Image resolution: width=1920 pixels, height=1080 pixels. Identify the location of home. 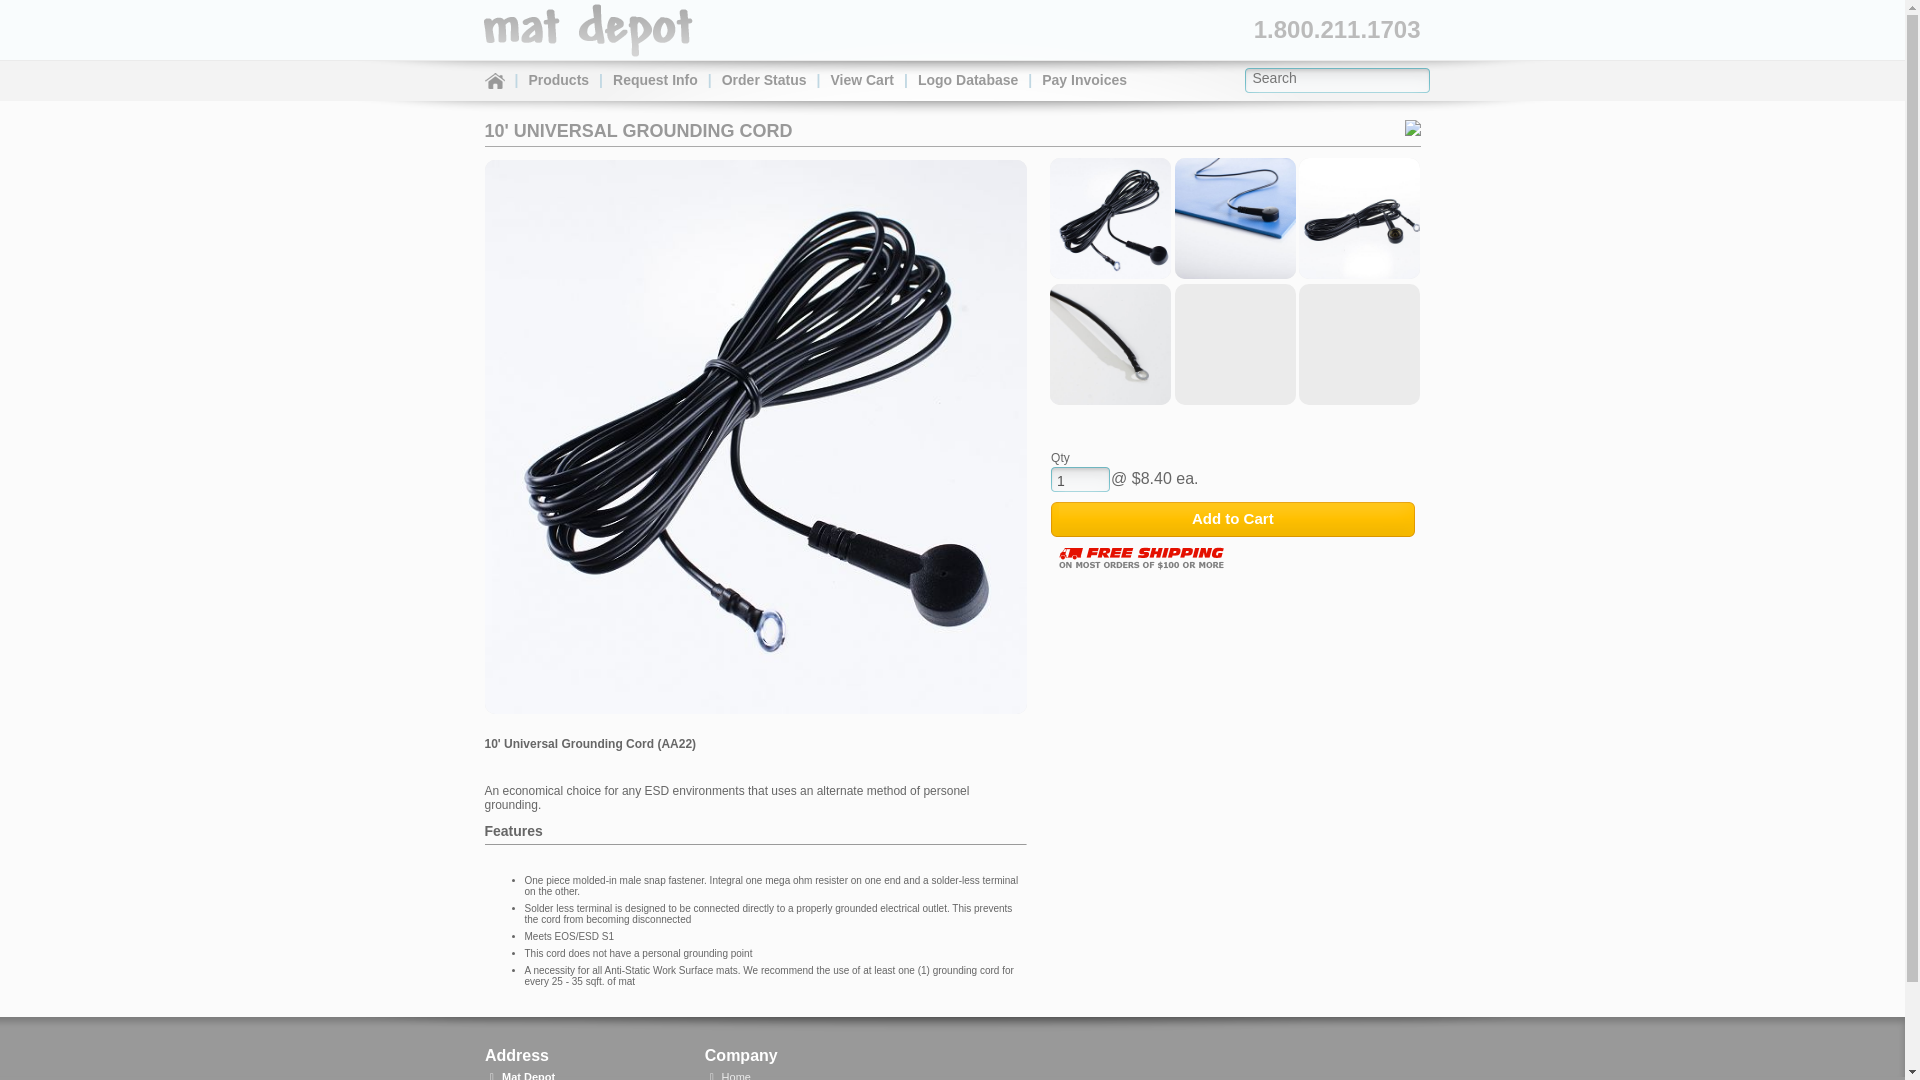
(588, 43).